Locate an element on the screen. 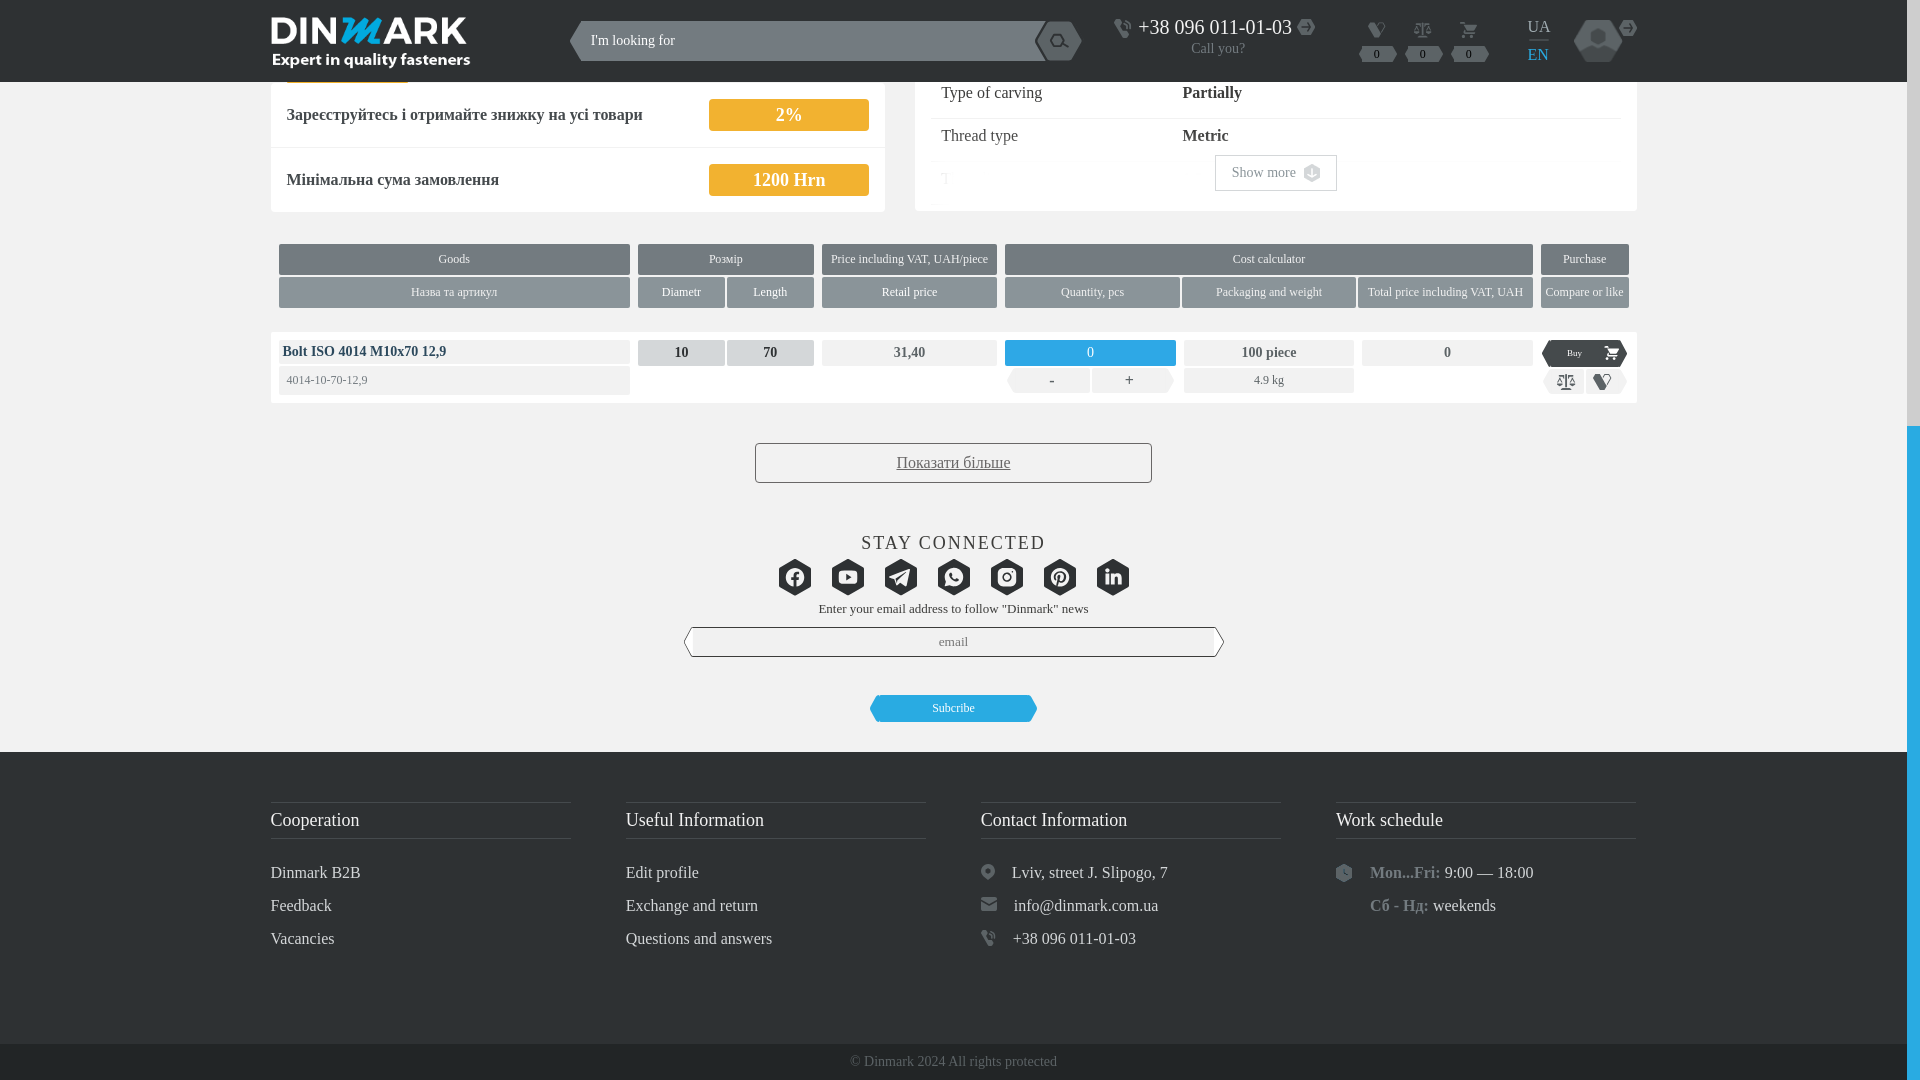 The height and width of the screenshot is (1080, 1920). Add to favorites is located at coordinates (1606, 382).